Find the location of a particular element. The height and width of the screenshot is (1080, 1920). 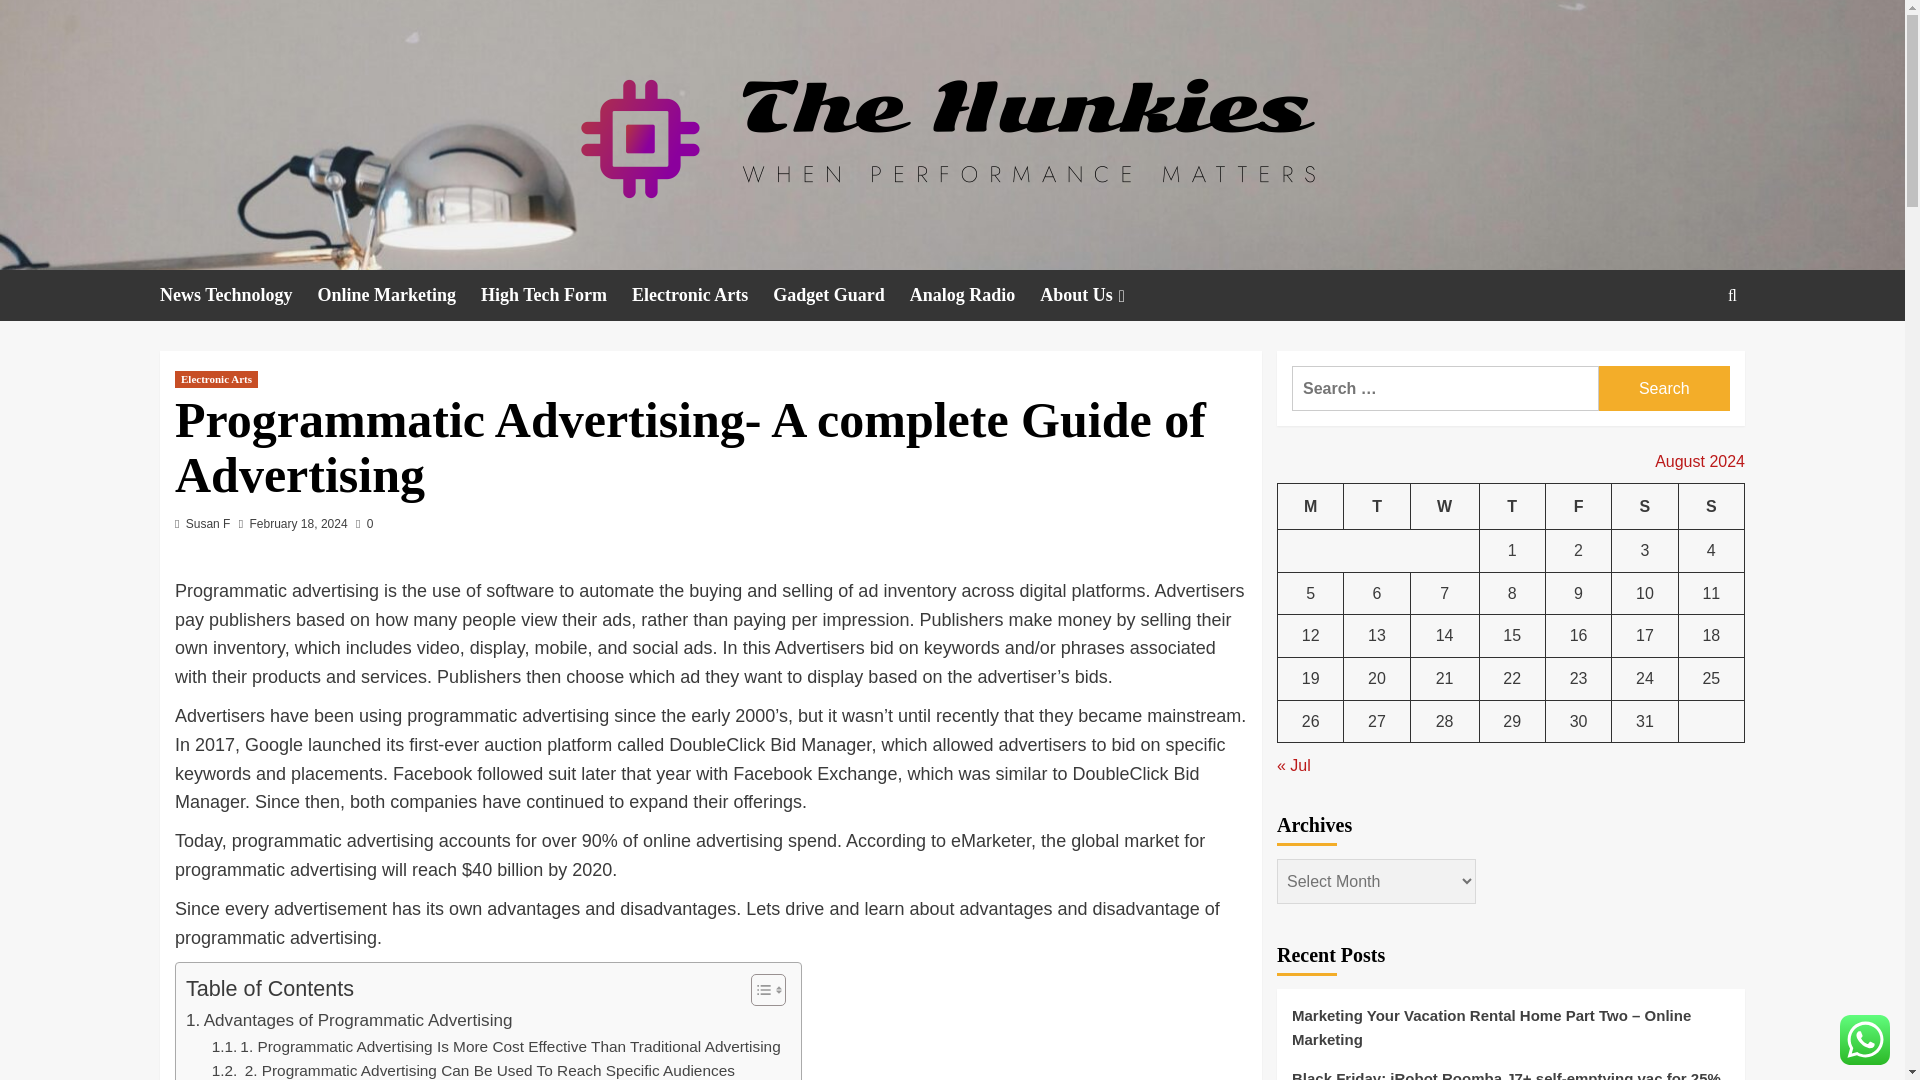

Online Marketing is located at coordinates (400, 295).